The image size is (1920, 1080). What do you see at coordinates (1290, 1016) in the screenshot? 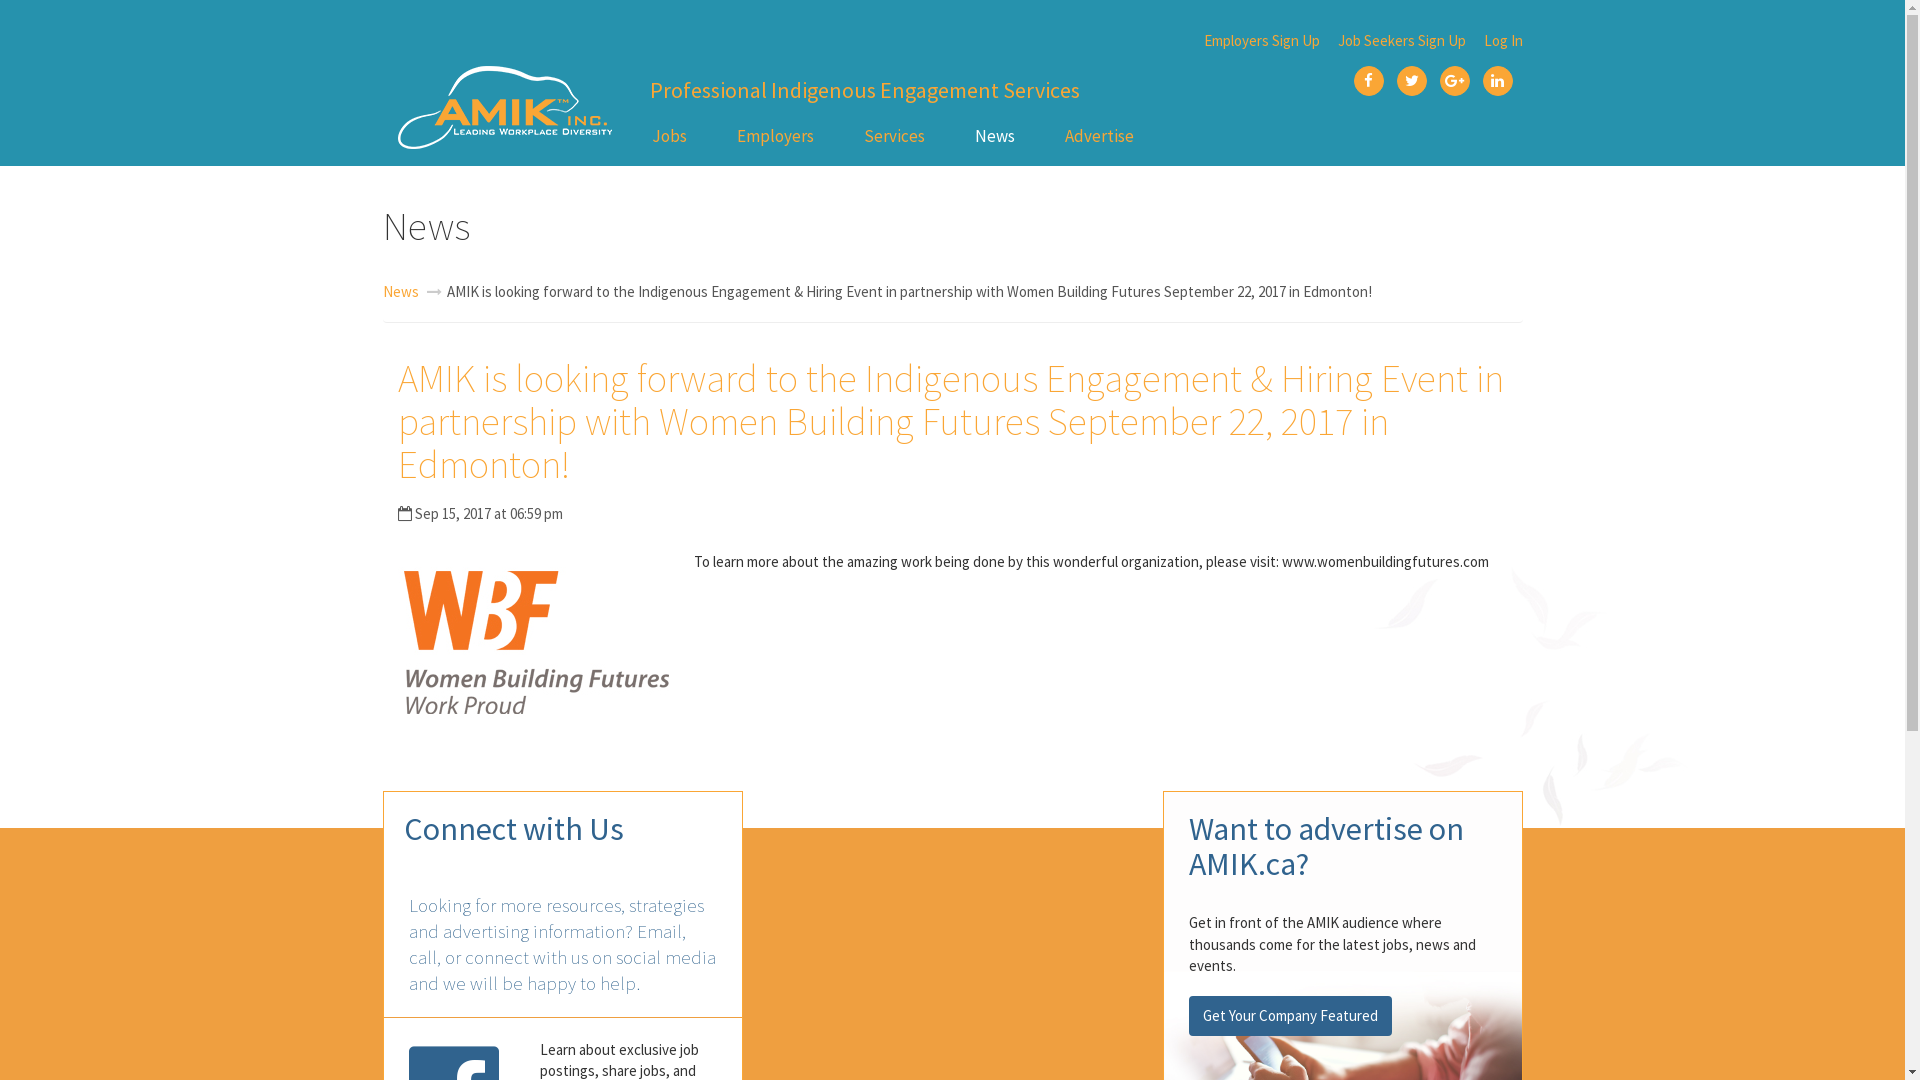
I see `Get Your Company Featured` at bounding box center [1290, 1016].